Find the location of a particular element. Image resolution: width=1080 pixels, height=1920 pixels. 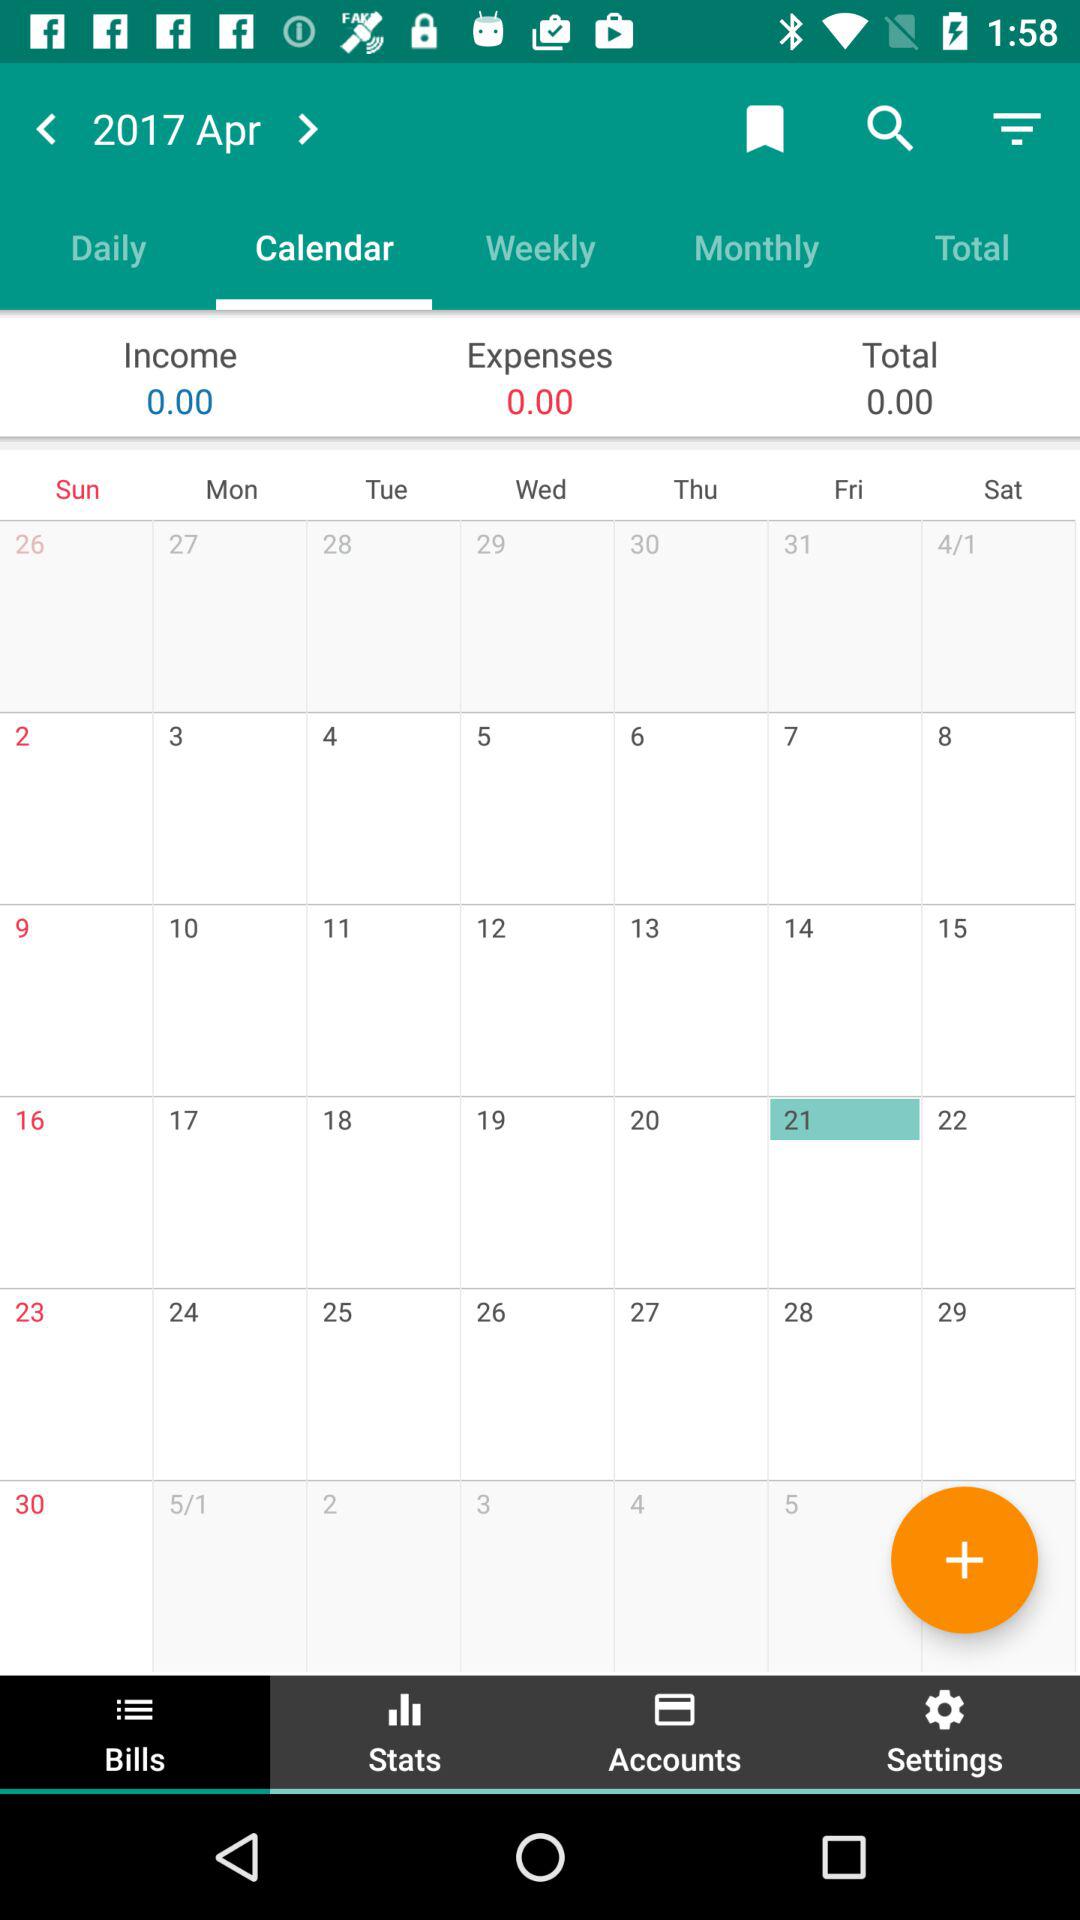

turn on item next to total icon is located at coordinates (756, 246).